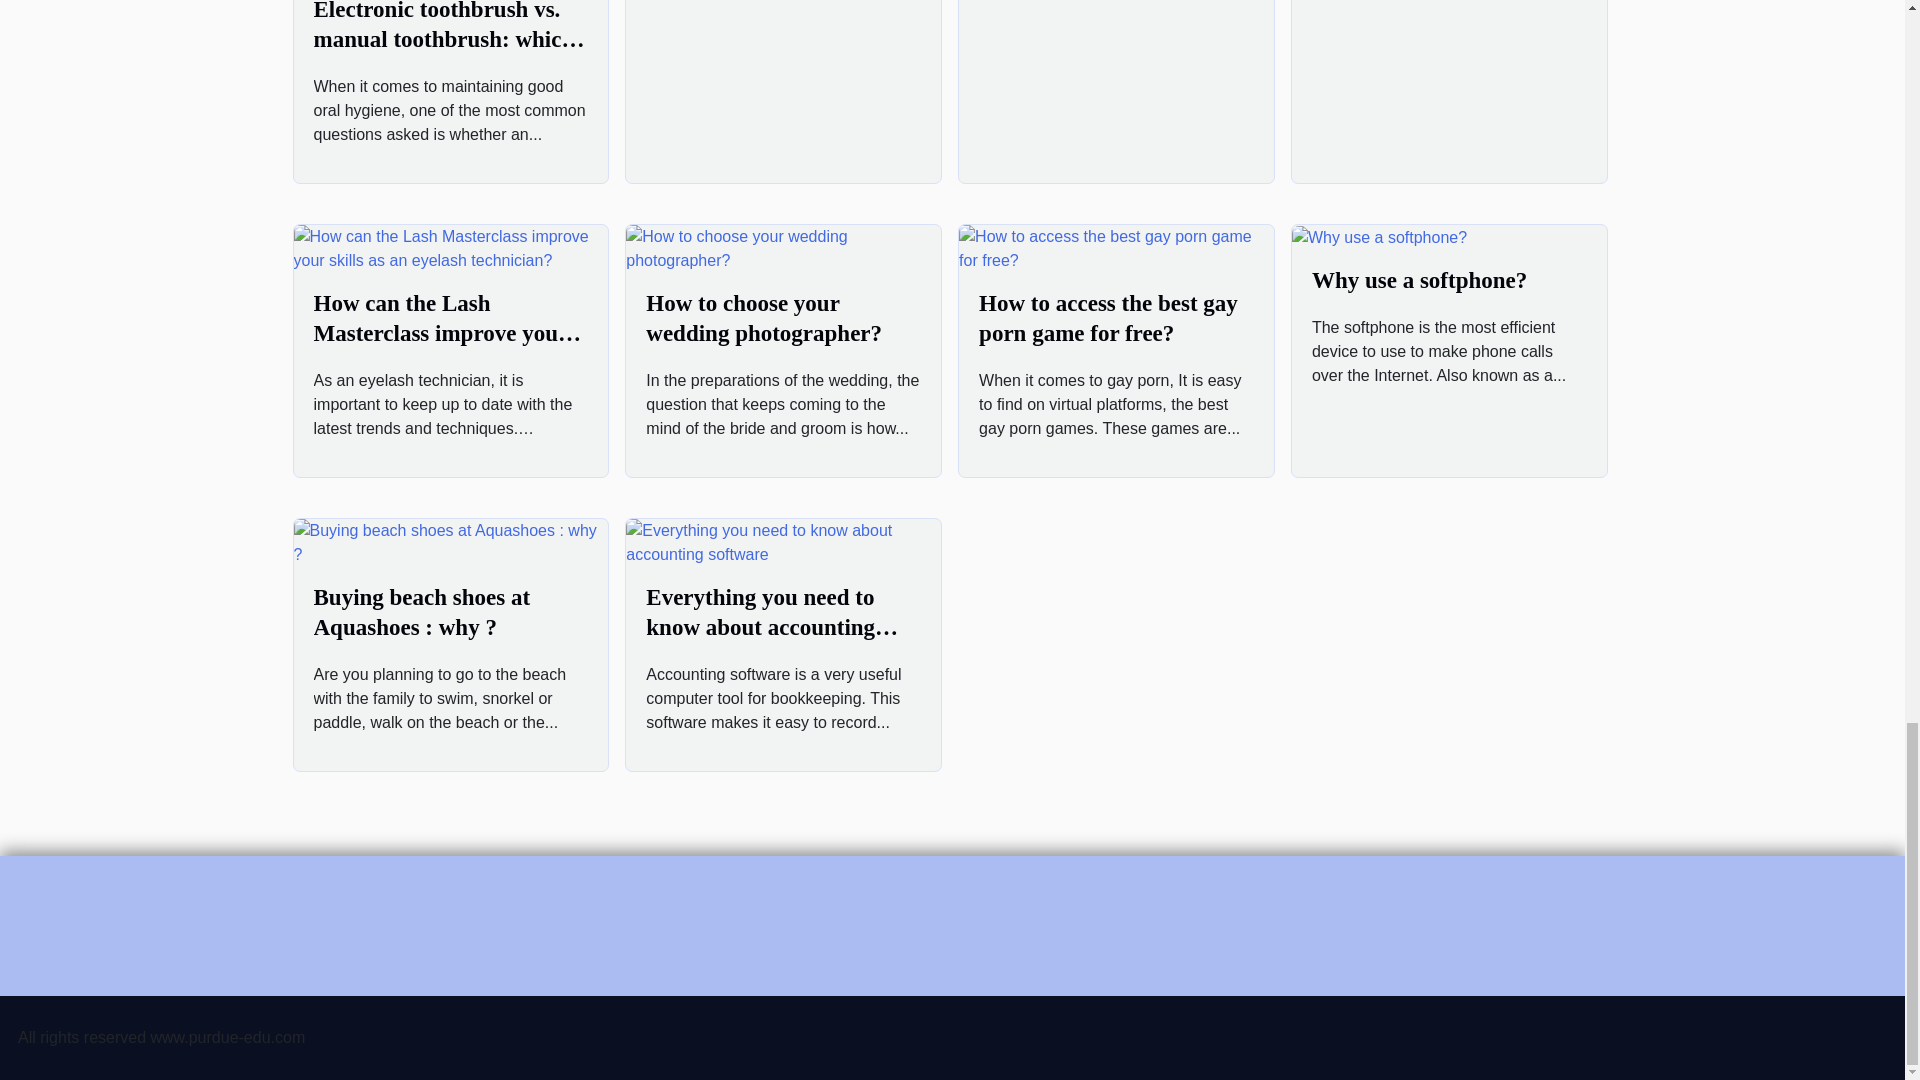 This screenshot has width=1920, height=1080. Describe the element at coordinates (1418, 280) in the screenshot. I see `Why use a softphone?` at that location.